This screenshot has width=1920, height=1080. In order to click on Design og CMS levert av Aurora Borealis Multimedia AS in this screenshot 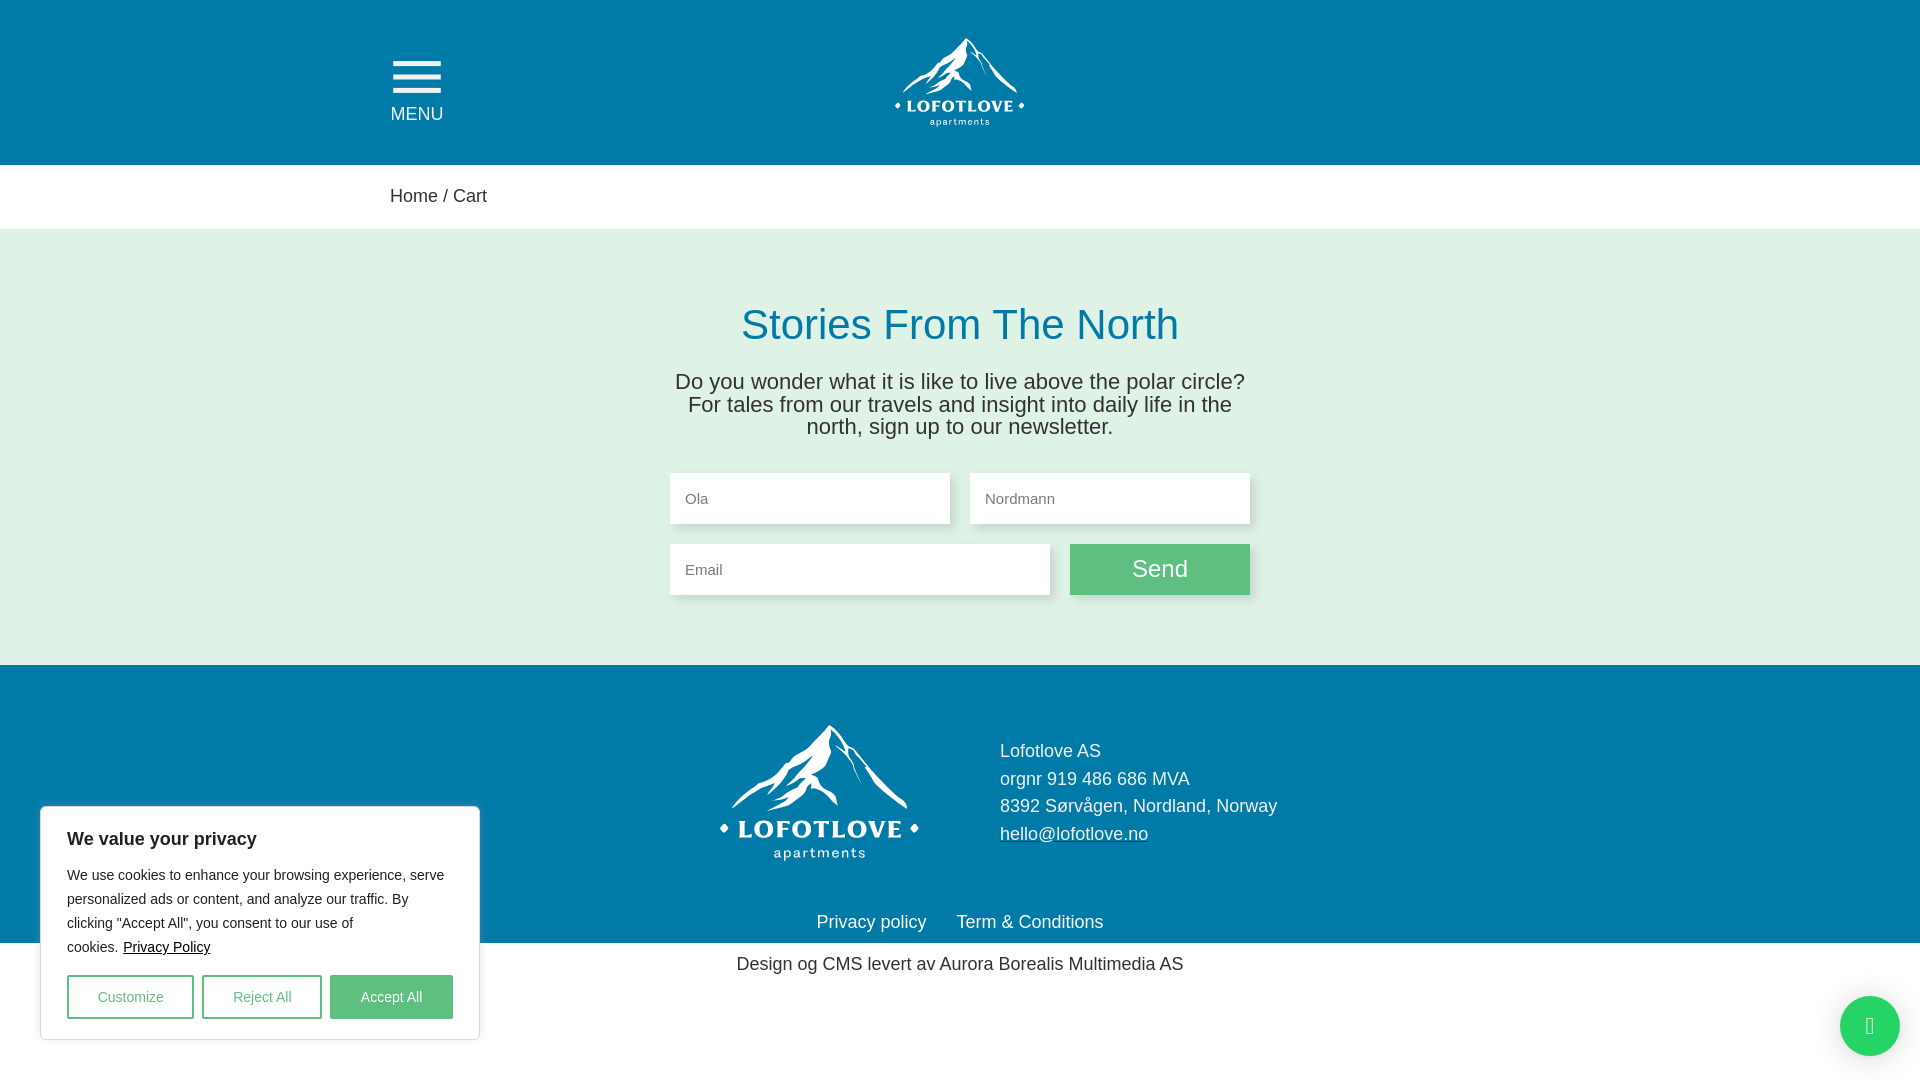, I will do `click(958, 964)`.